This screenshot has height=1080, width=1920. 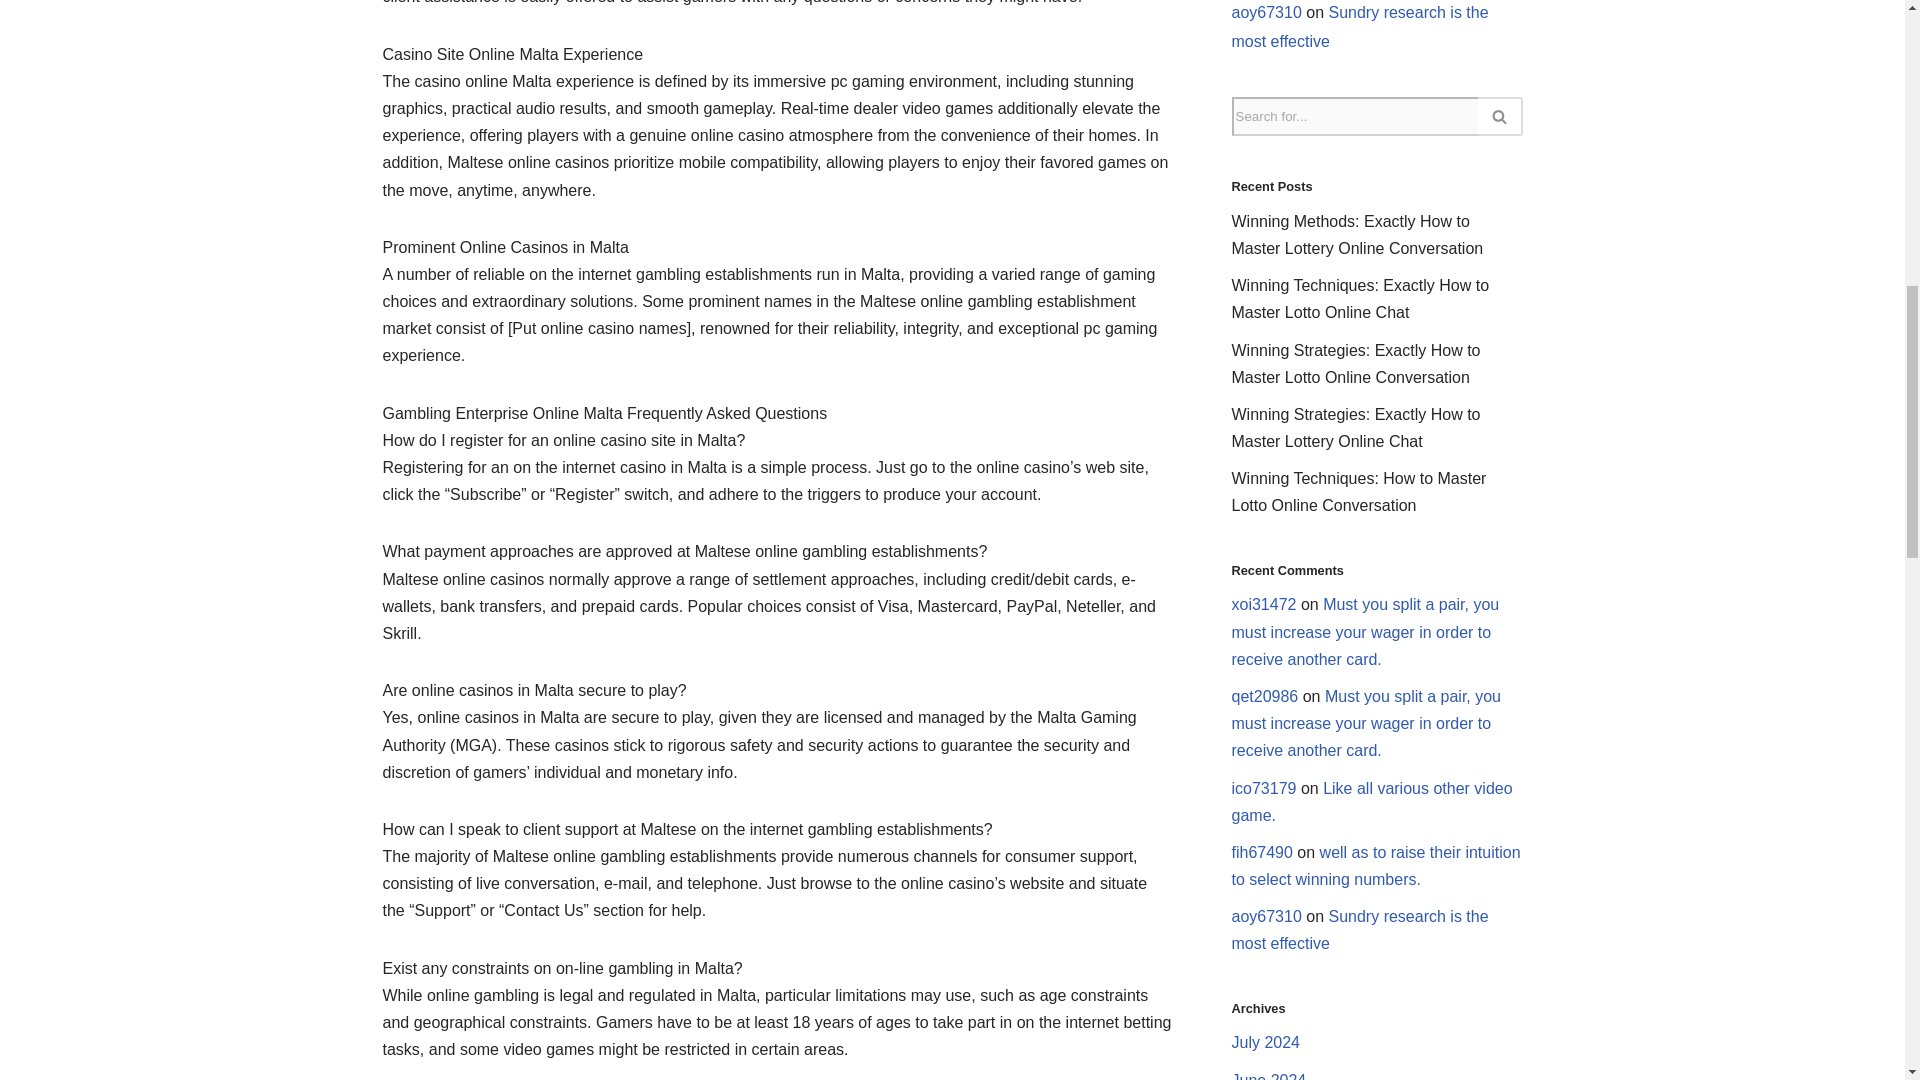 I want to click on xoi31472, so click(x=1264, y=604).